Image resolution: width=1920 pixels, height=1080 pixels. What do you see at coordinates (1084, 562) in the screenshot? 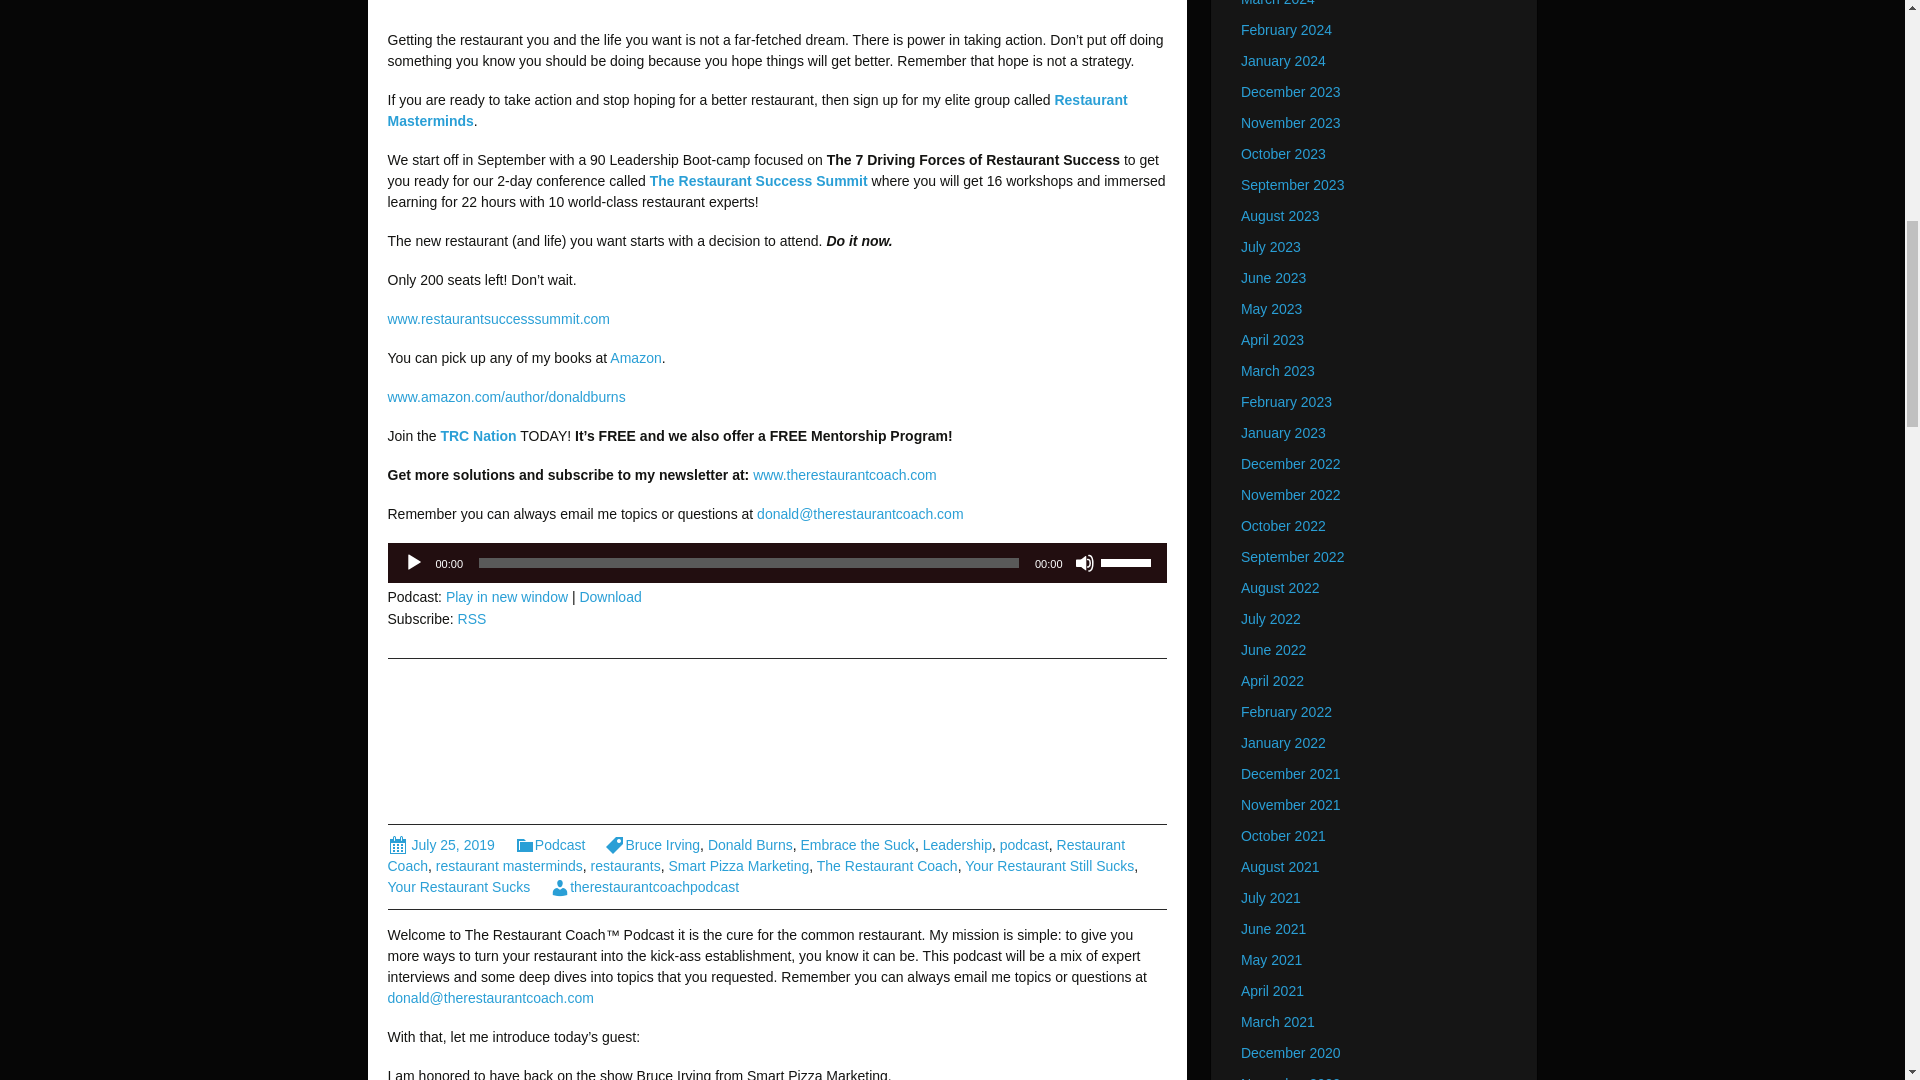
I see `Mute` at bounding box center [1084, 562].